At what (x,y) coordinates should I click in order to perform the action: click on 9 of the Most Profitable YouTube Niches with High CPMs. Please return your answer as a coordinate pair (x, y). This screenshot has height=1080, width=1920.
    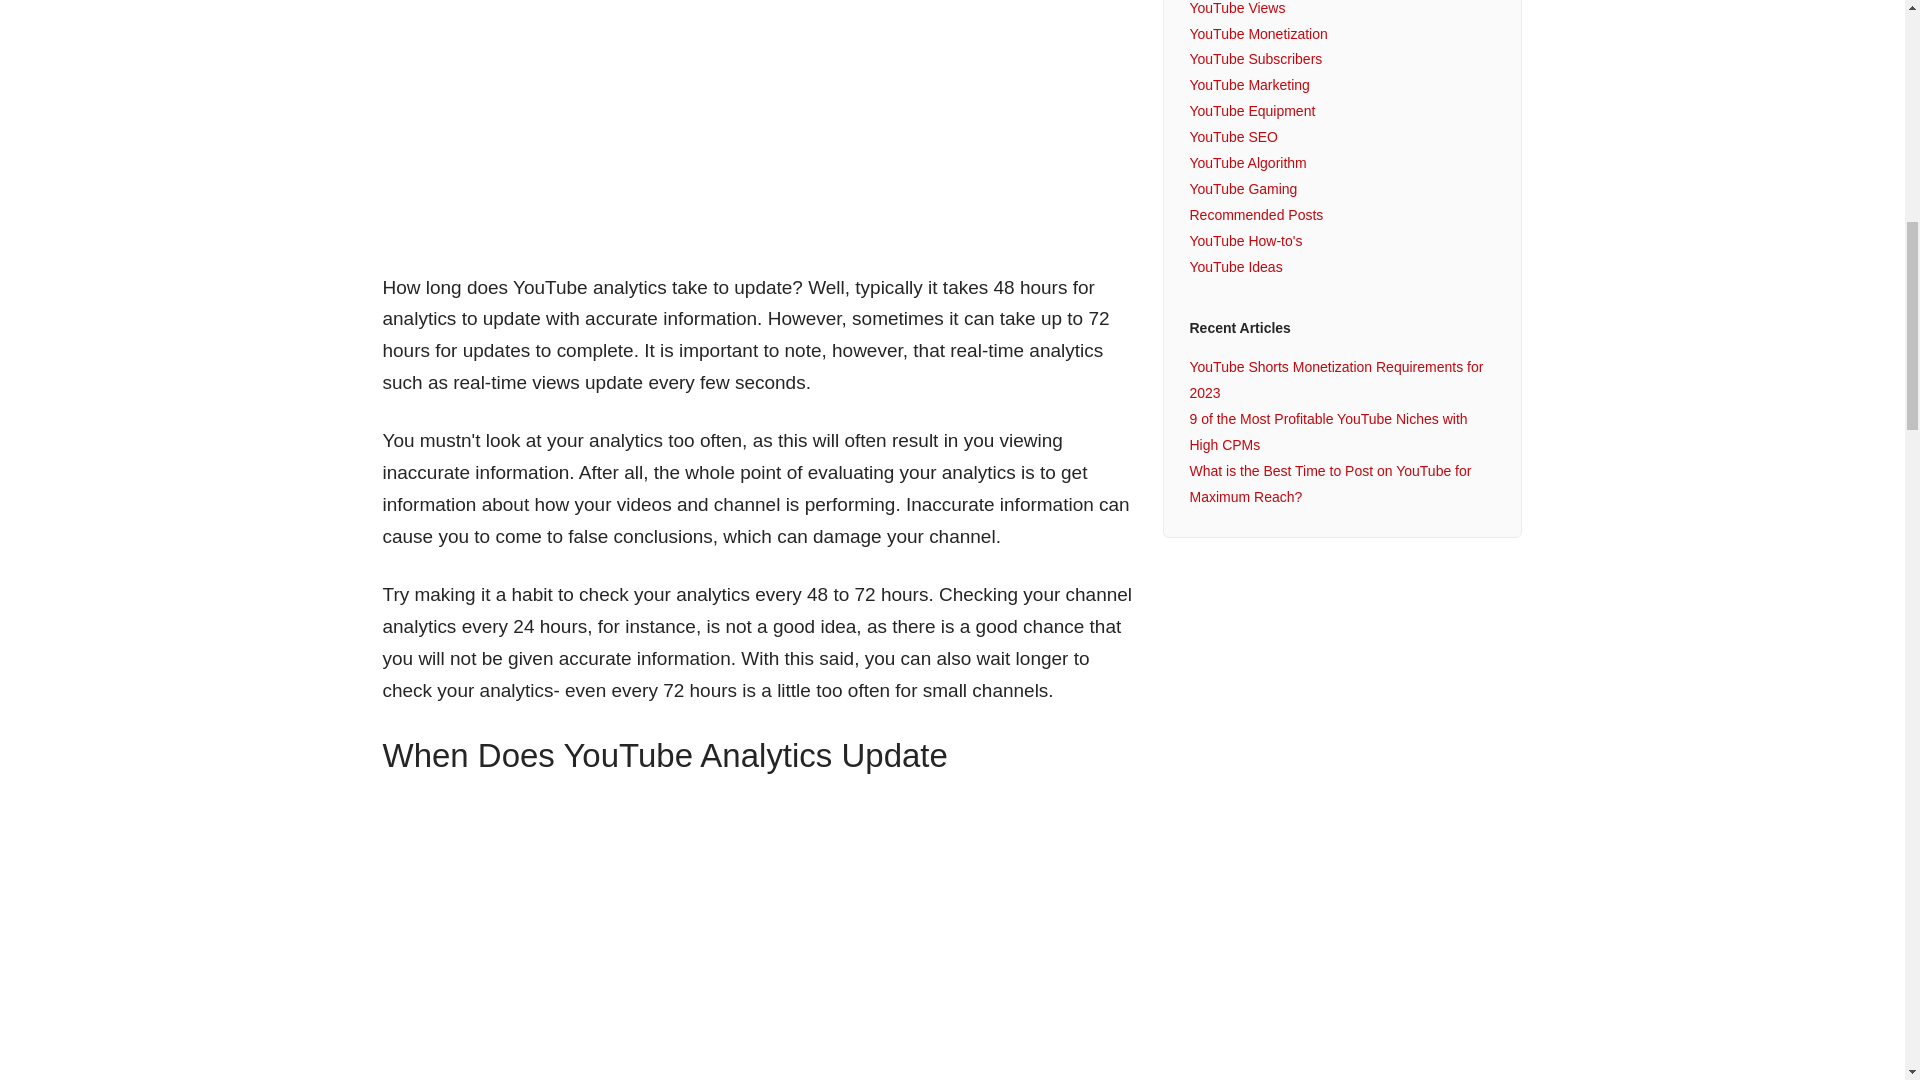
    Looking at the image, I should click on (1327, 432).